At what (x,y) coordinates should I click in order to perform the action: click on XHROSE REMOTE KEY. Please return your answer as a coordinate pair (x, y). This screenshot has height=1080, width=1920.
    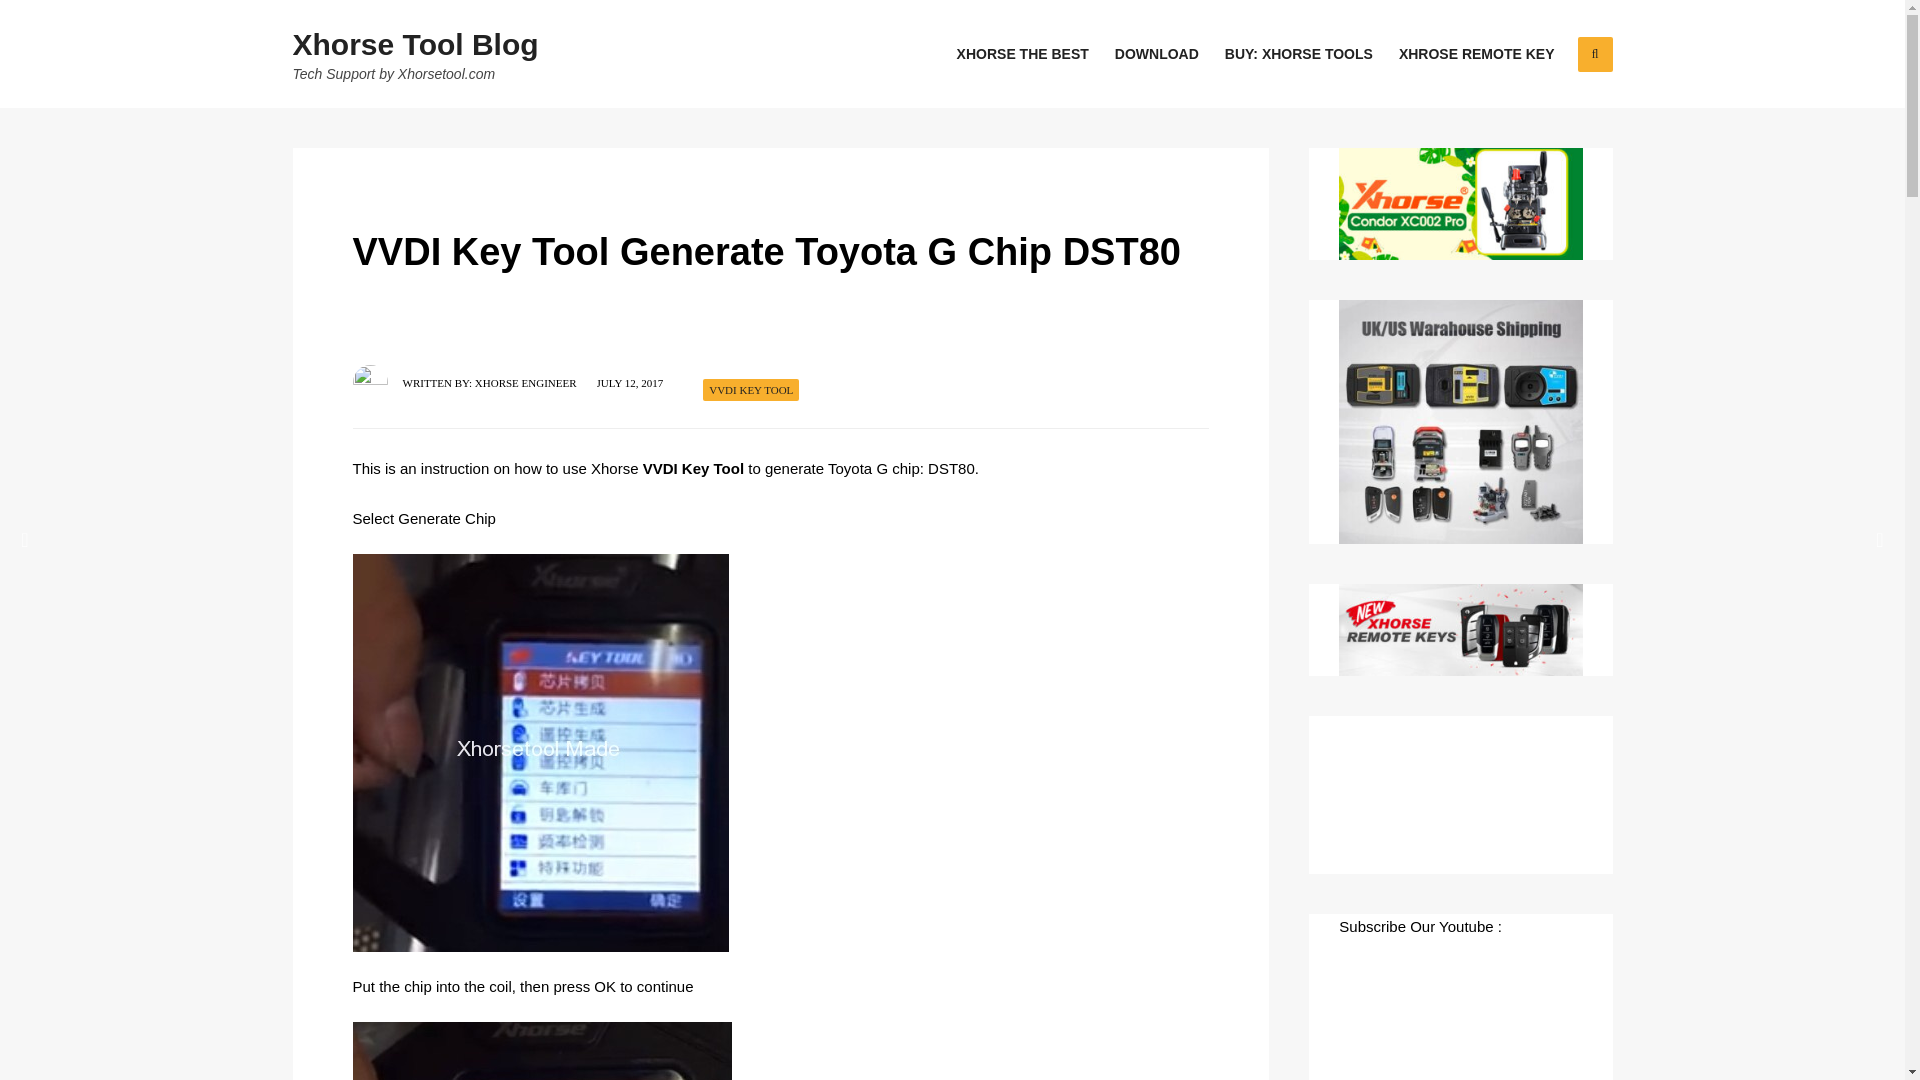
    Looking at the image, I should click on (1476, 54).